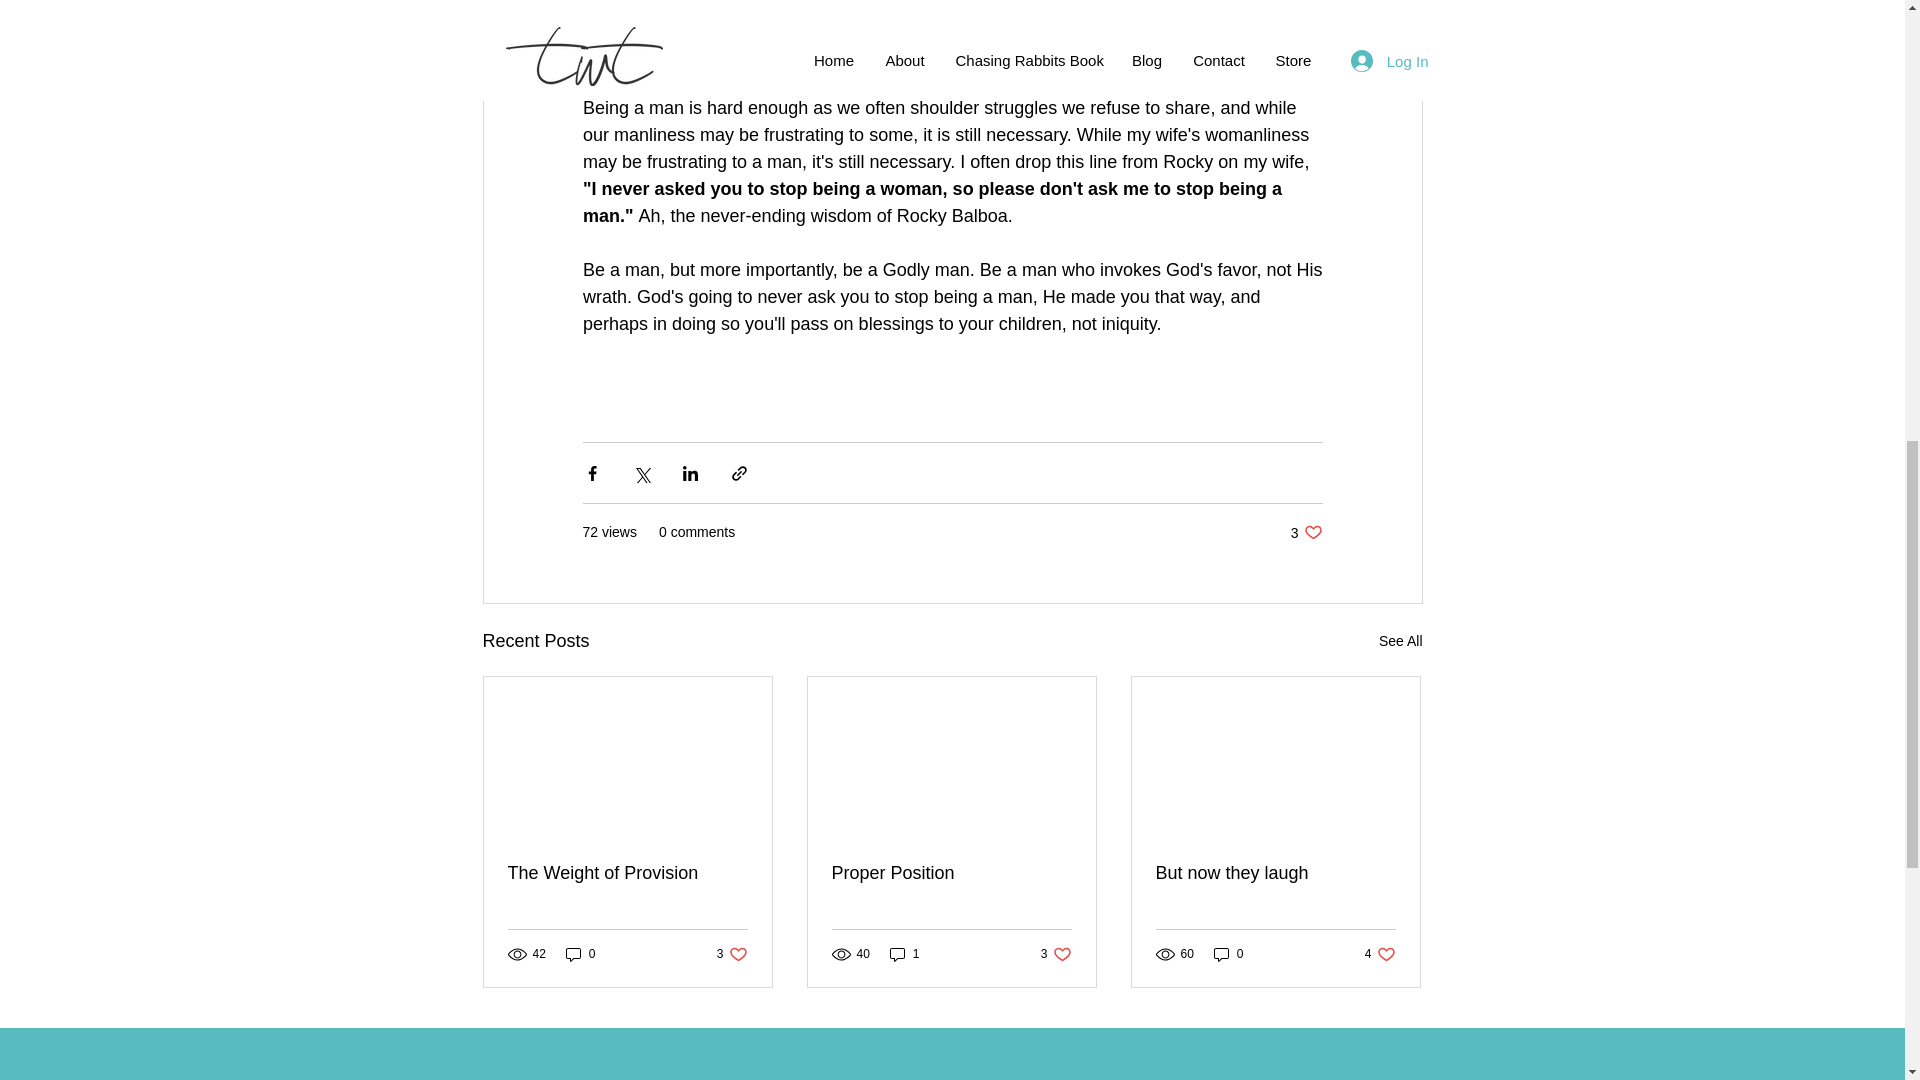  I want to click on The Weight of Provision, so click(1306, 532).